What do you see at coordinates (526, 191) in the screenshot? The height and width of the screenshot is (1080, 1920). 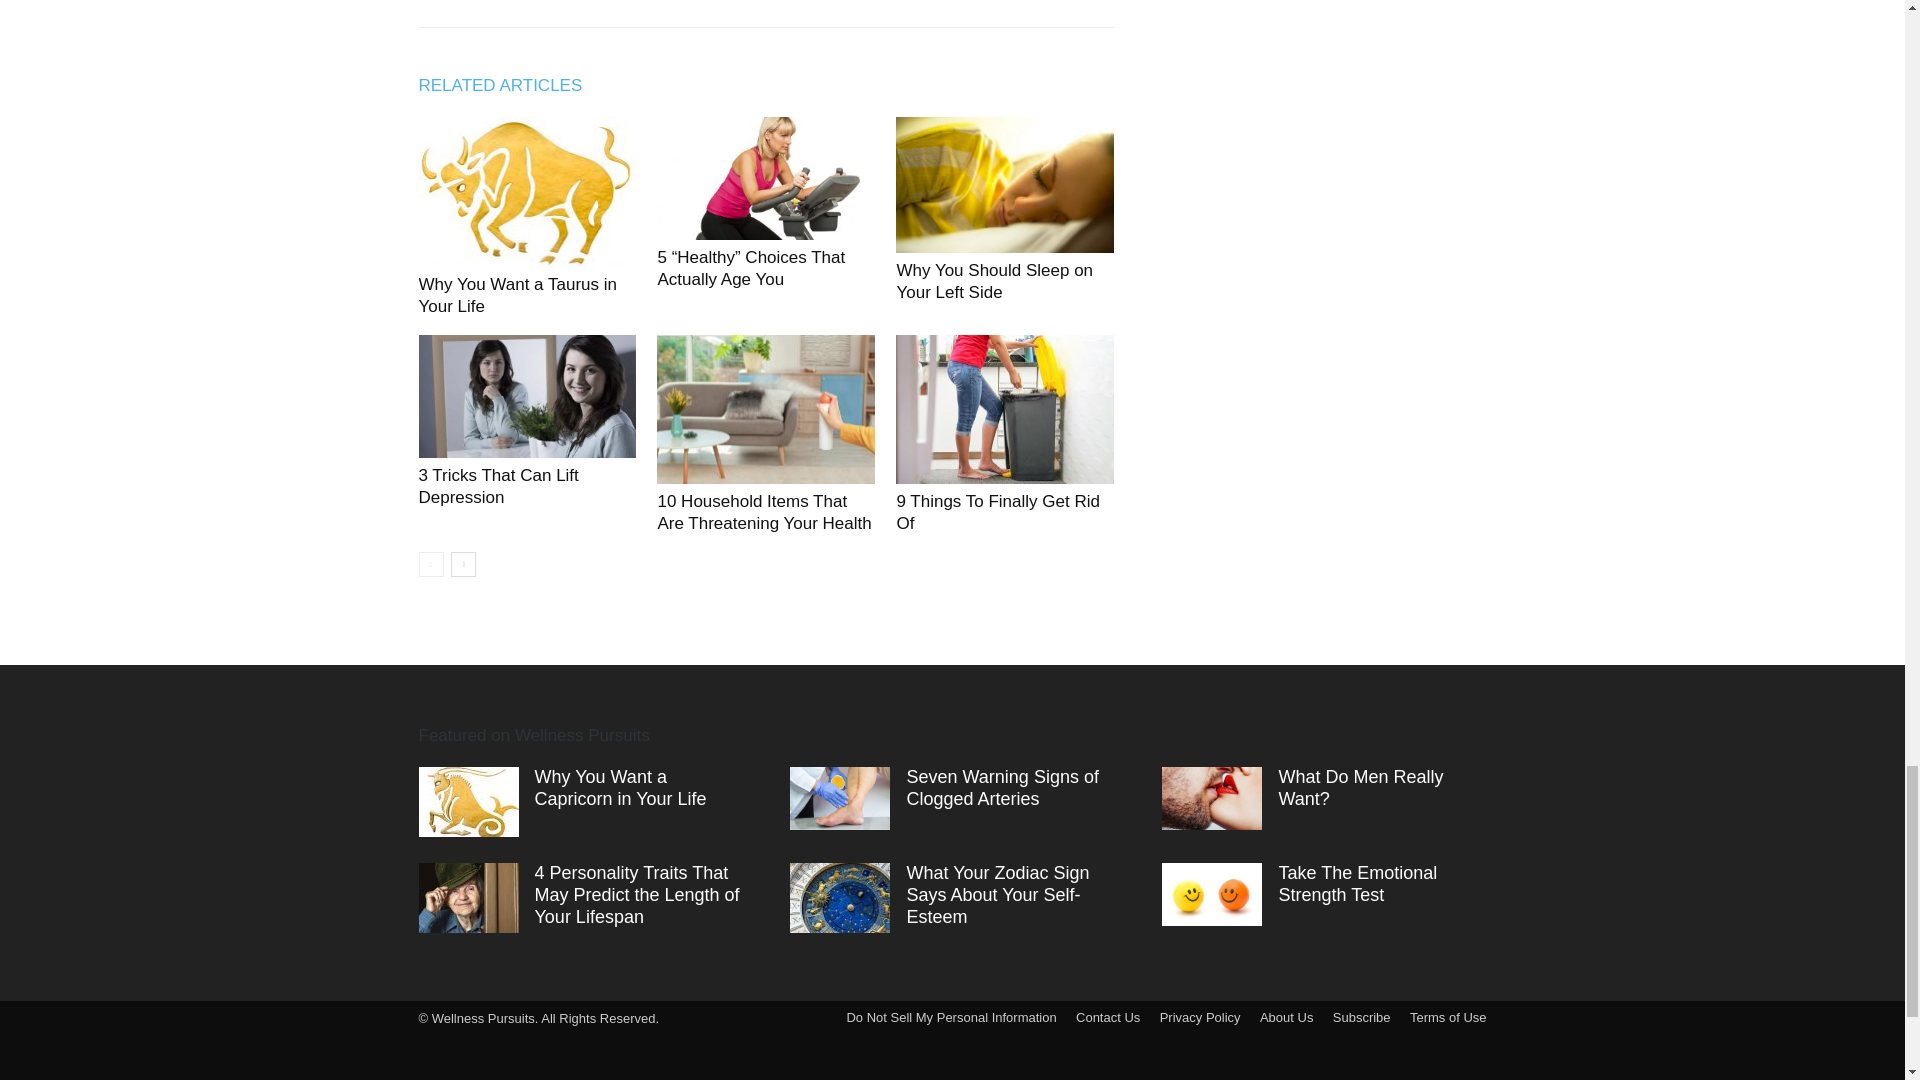 I see `Why You Want a Taurus in Your Life` at bounding box center [526, 191].